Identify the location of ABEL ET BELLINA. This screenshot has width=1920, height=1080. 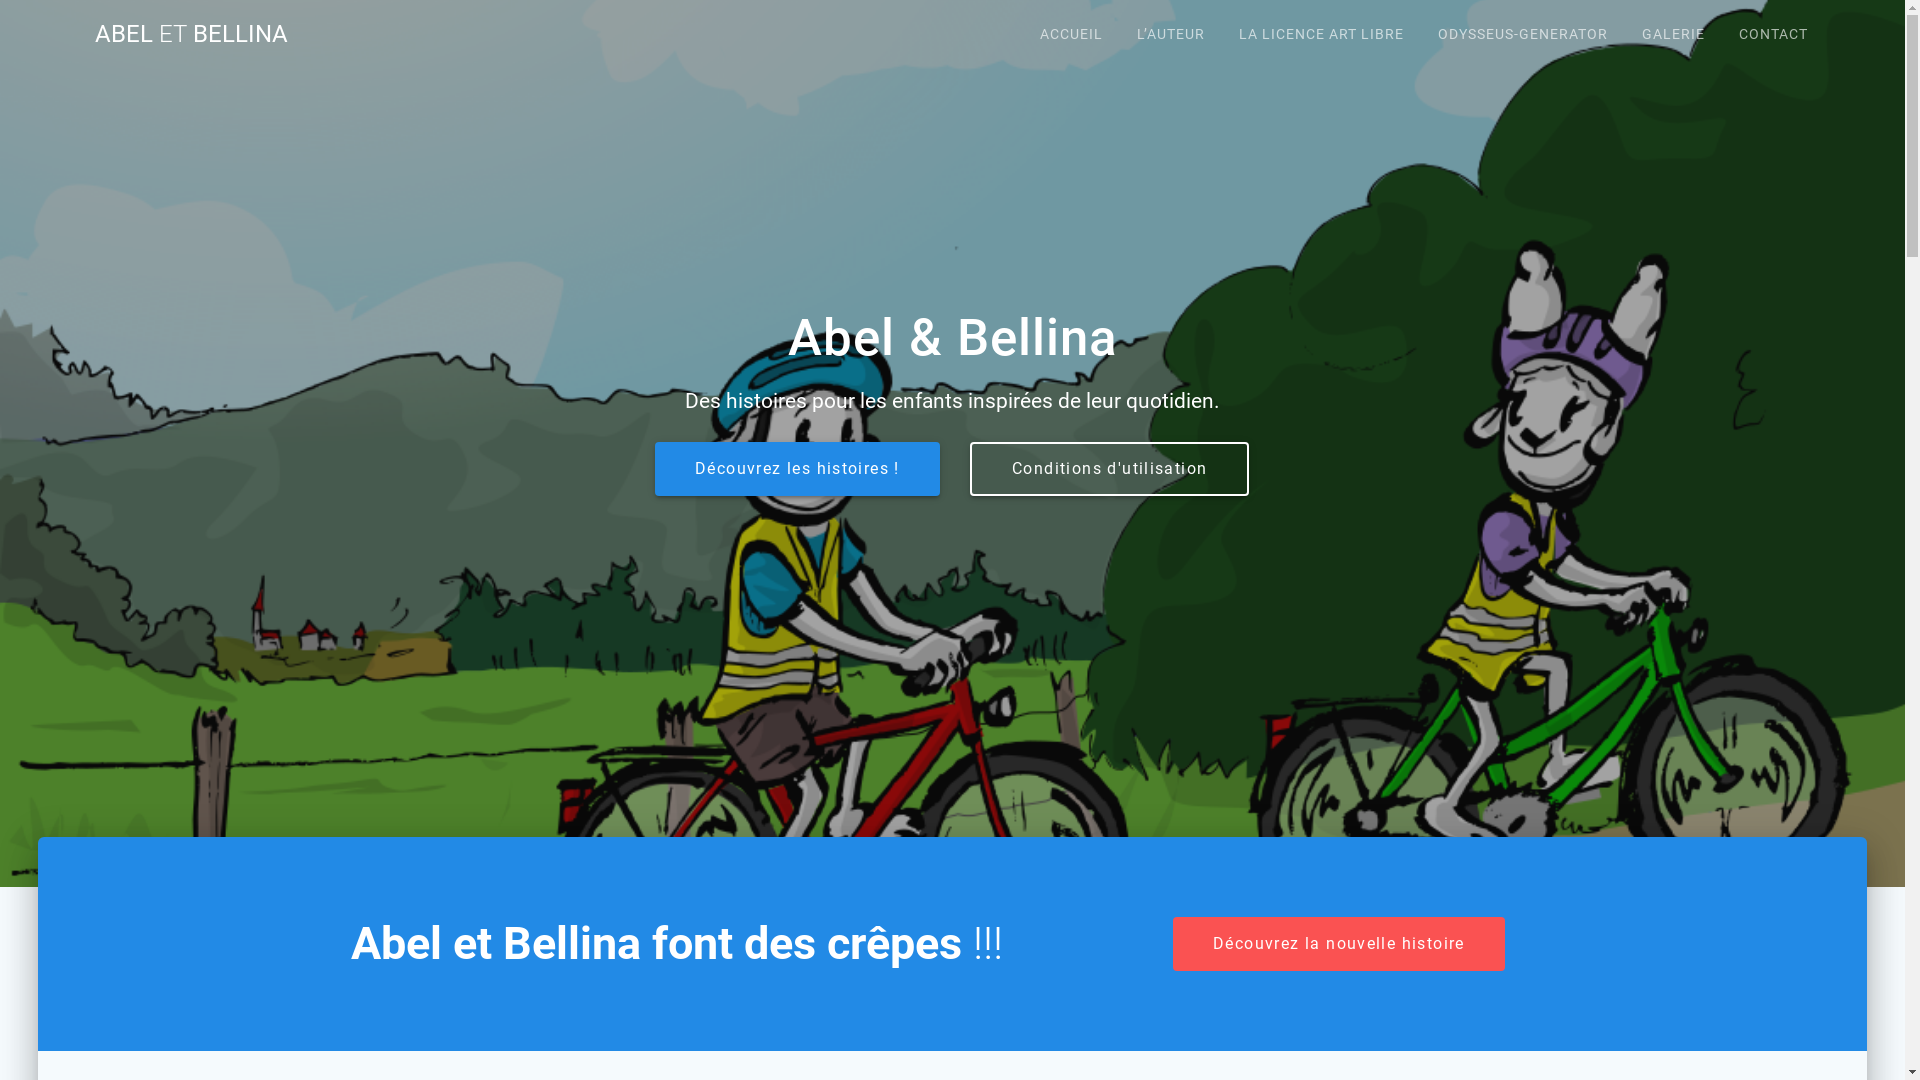
(192, 34).